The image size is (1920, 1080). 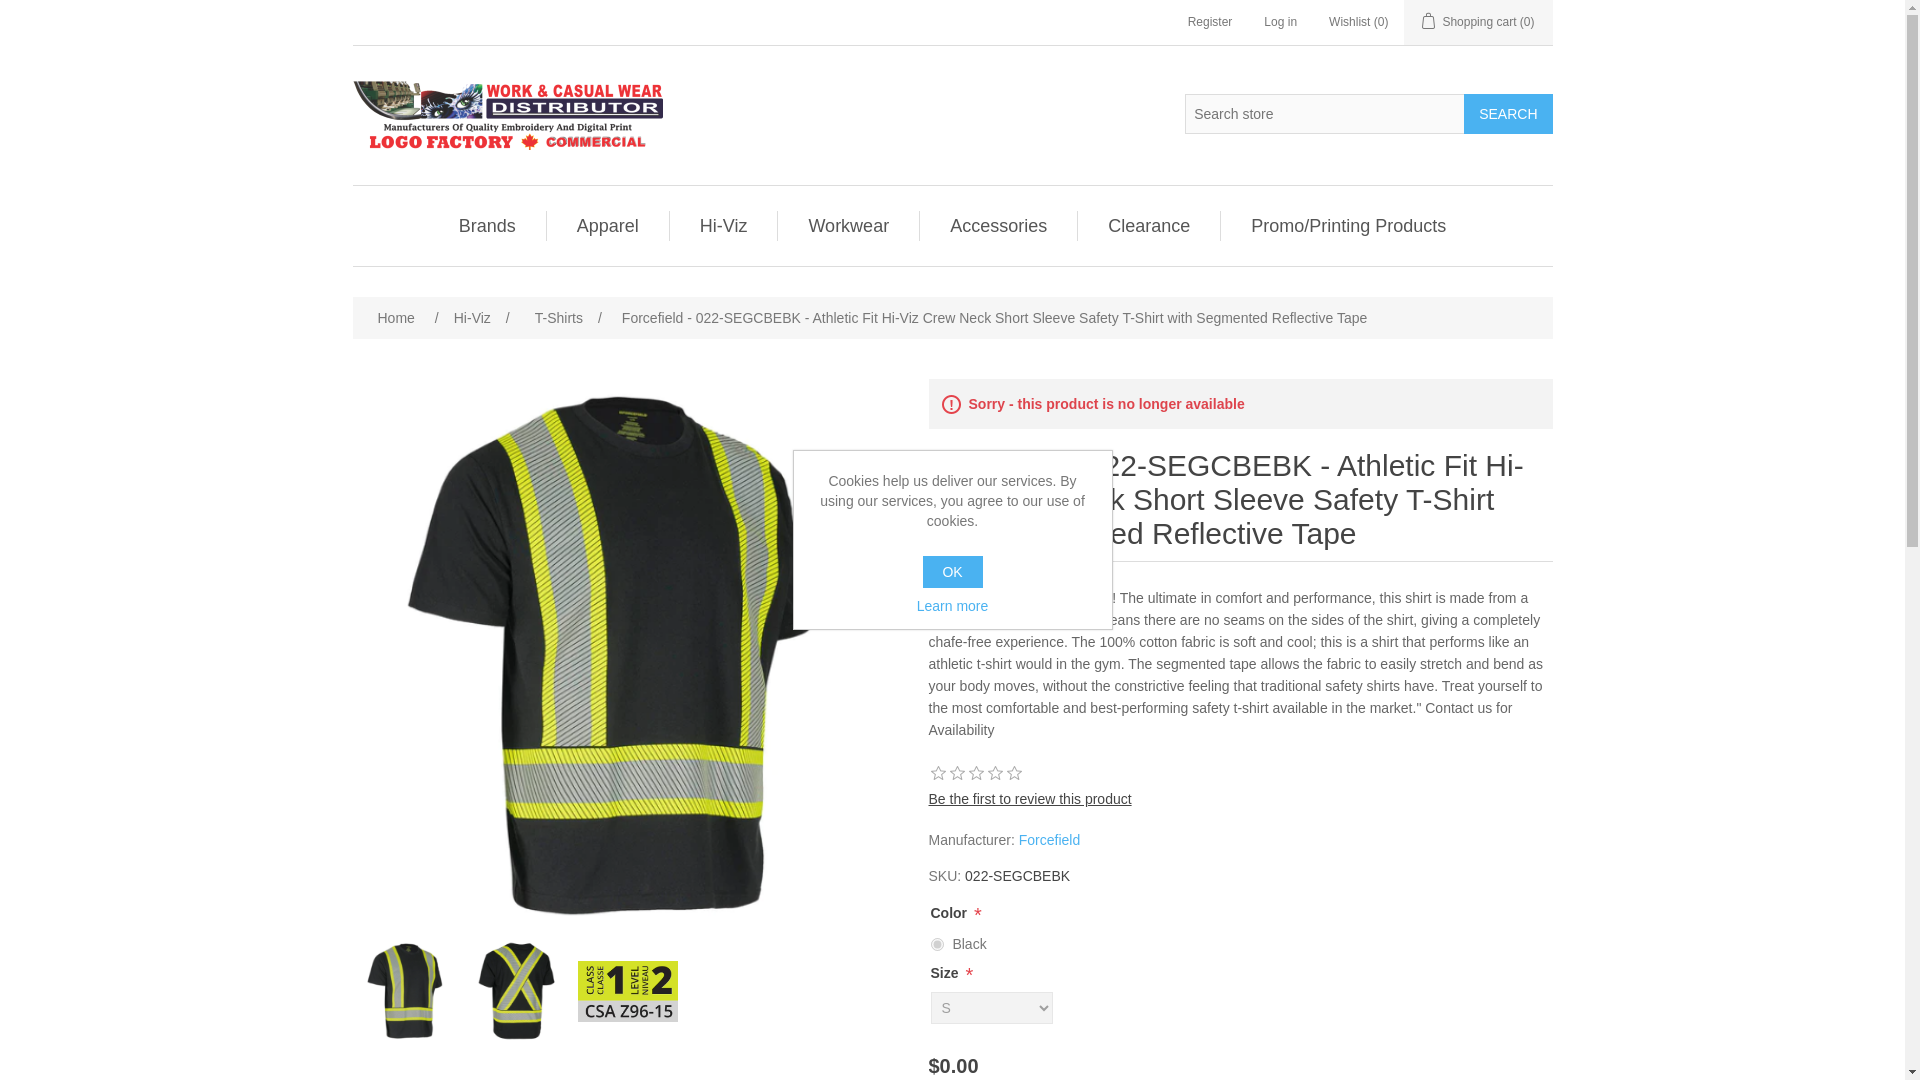 What do you see at coordinates (1210, 22) in the screenshot?
I see `Register` at bounding box center [1210, 22].